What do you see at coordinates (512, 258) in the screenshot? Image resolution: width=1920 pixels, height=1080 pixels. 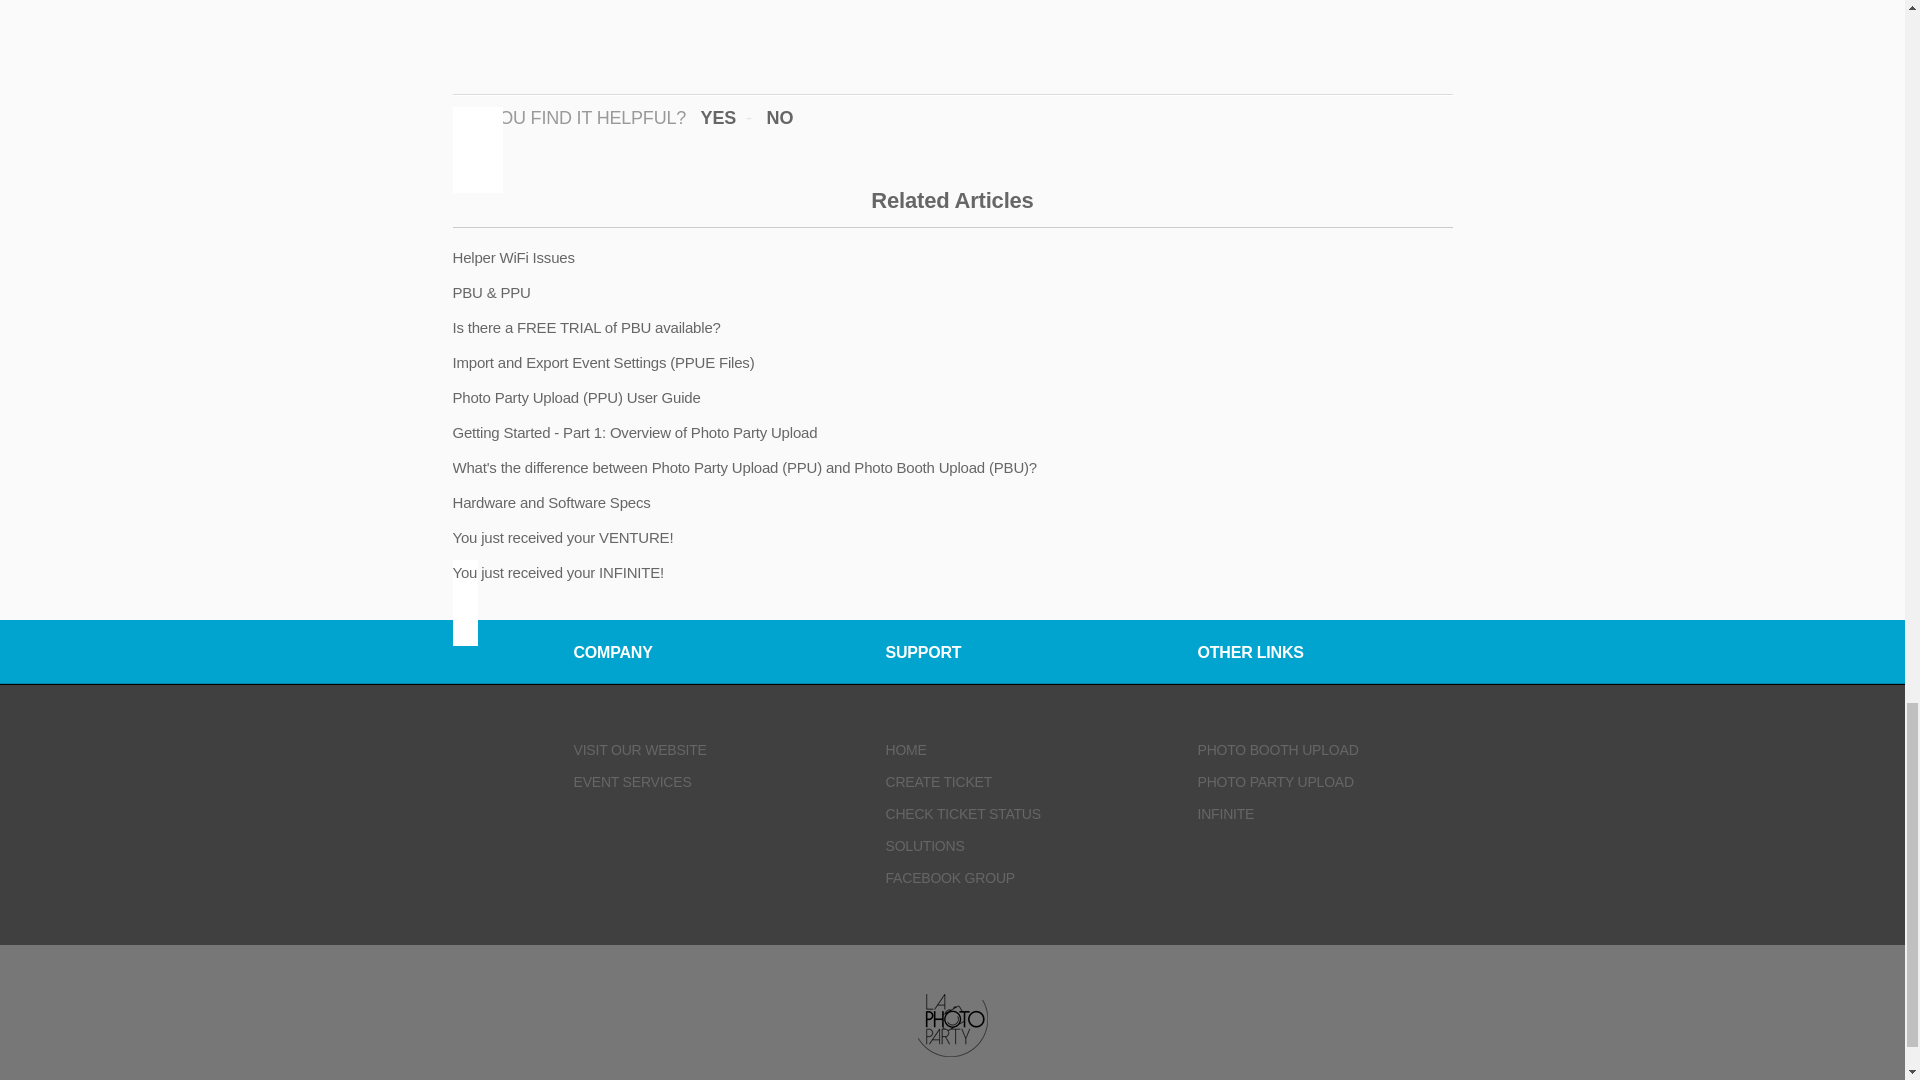 I see `Helper WiFi Issues` at bounding box center [512, 258].